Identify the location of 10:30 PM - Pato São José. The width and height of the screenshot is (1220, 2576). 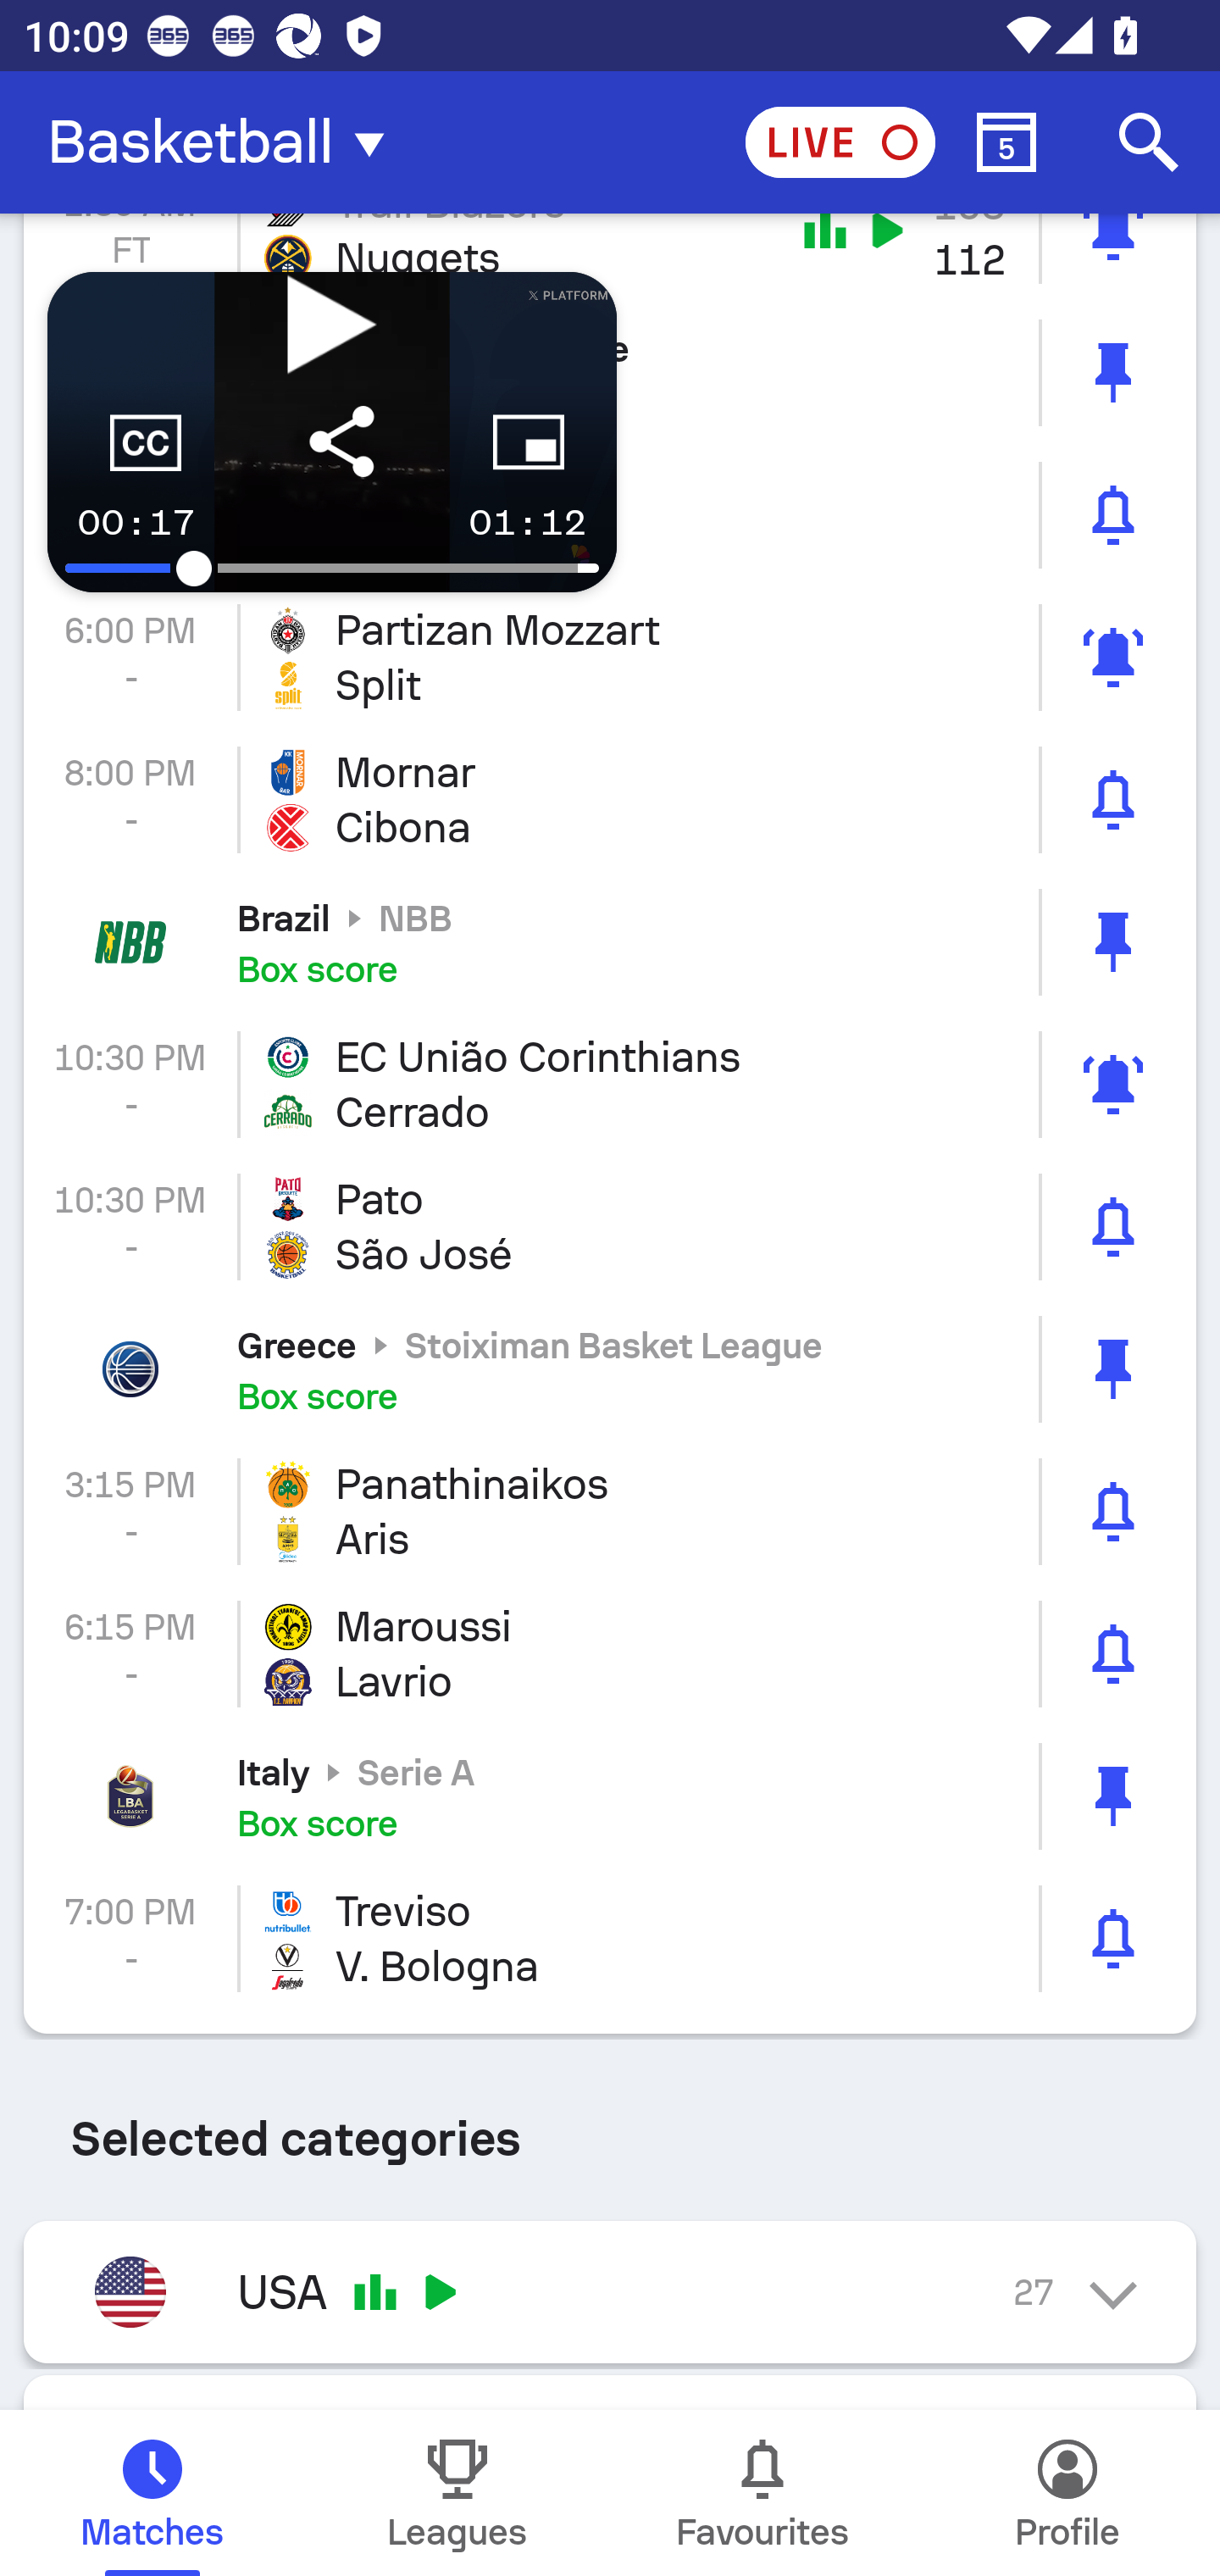
(610, 1227).